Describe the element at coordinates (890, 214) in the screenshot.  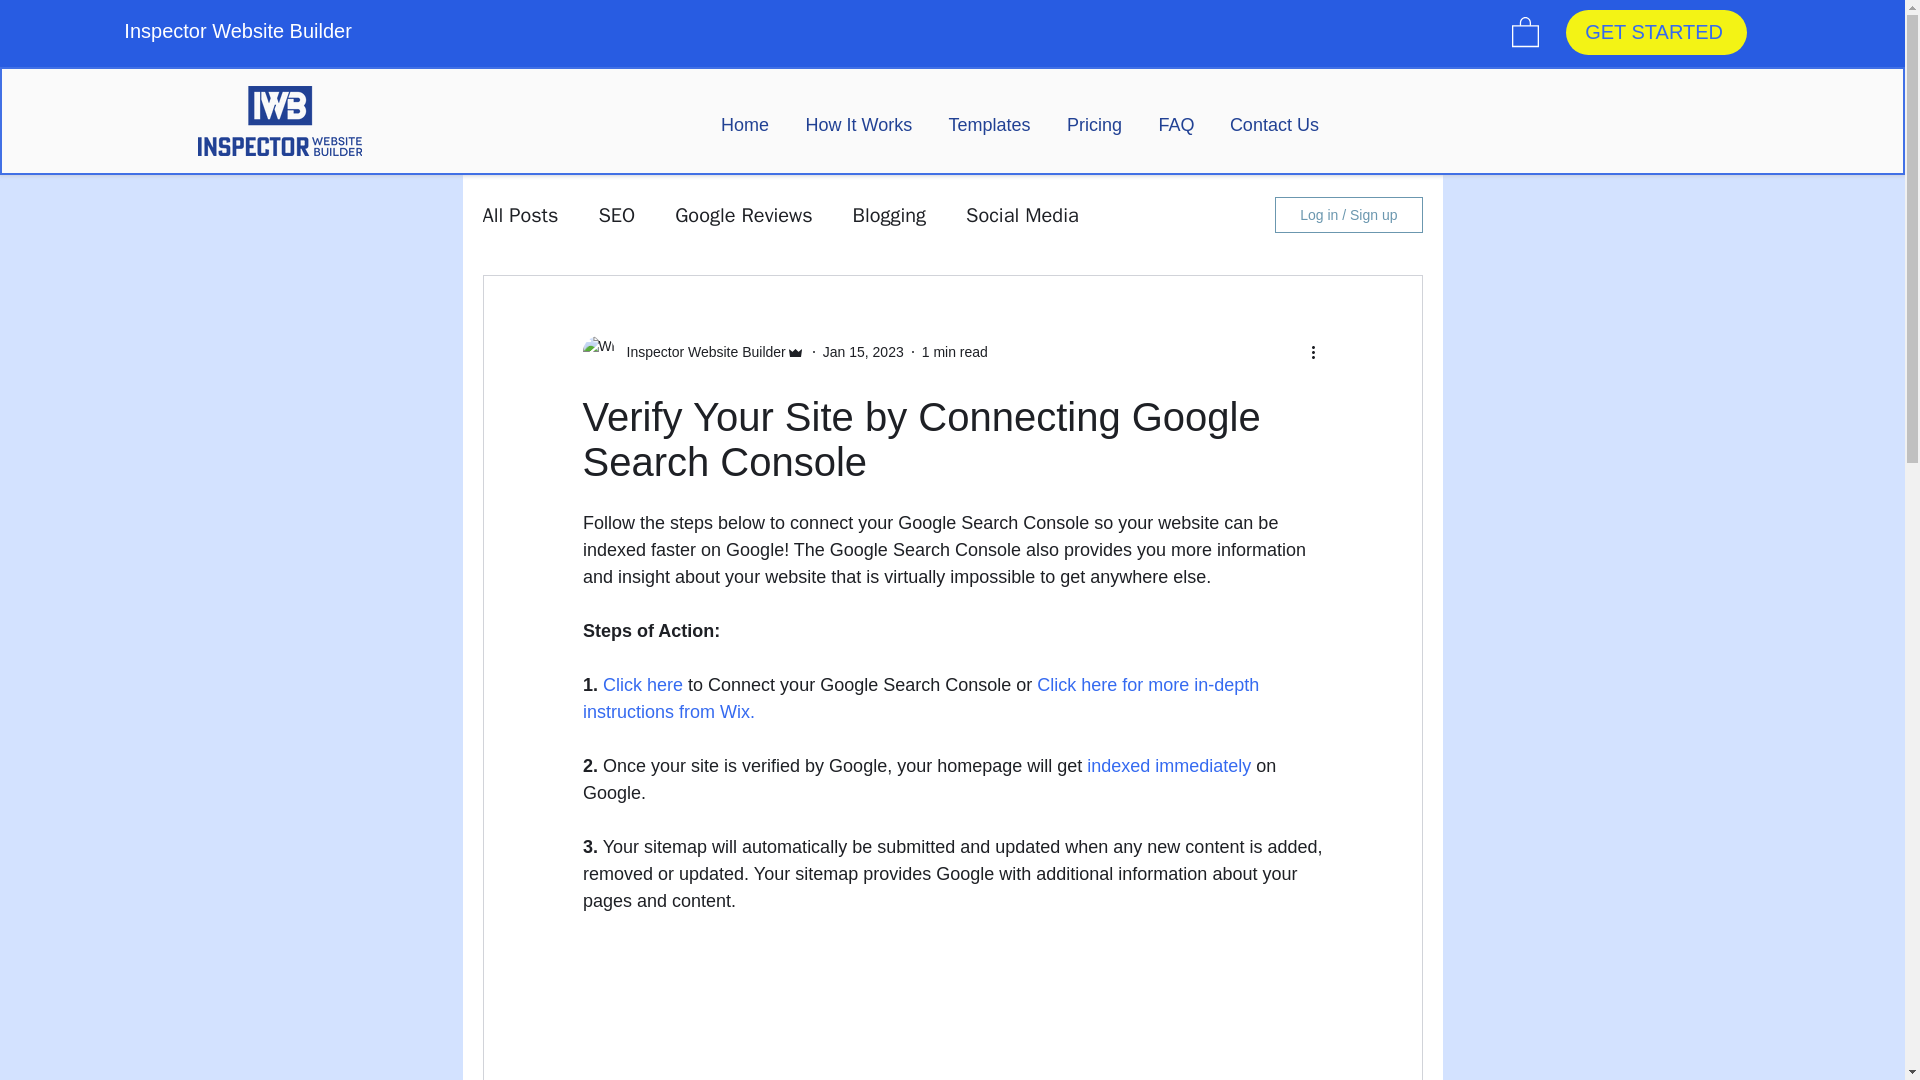
I see `Blogging` at that location.